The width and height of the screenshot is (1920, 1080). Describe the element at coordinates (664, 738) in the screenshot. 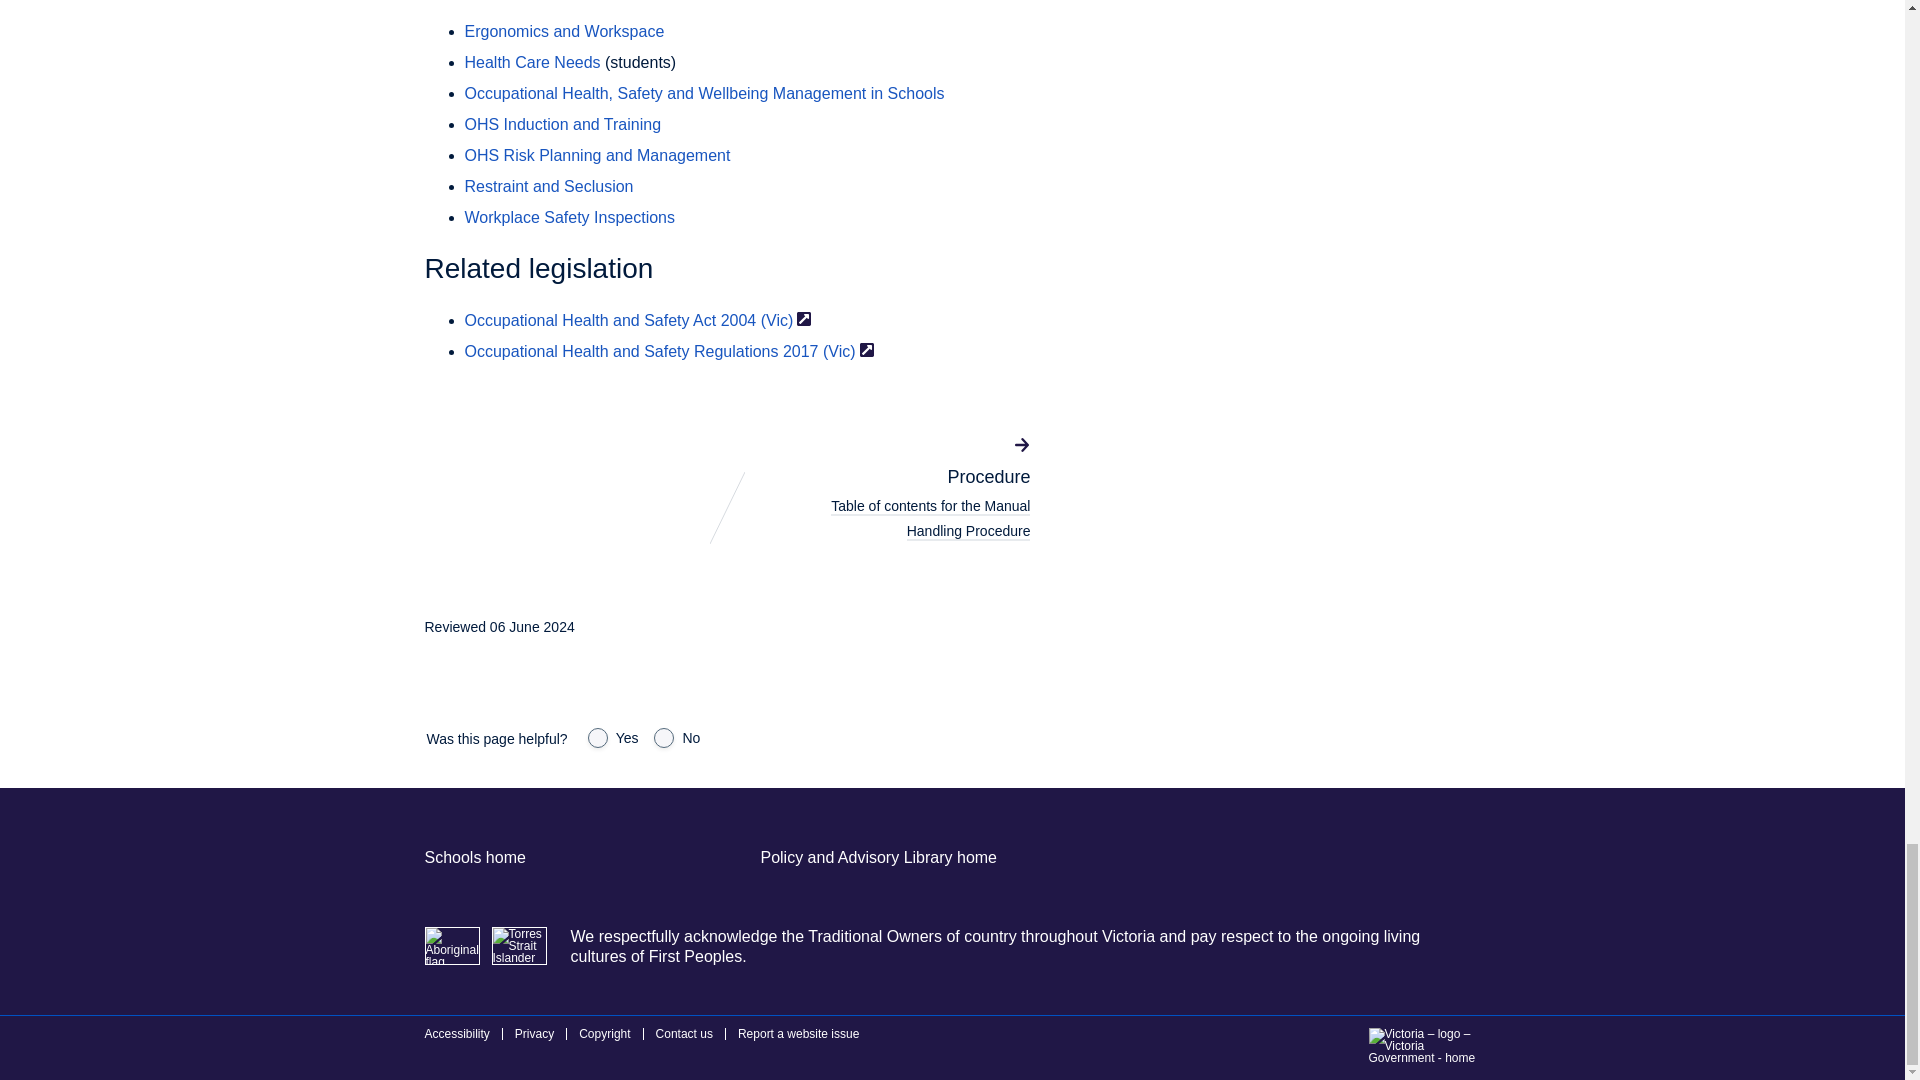

I see `No` at that location.